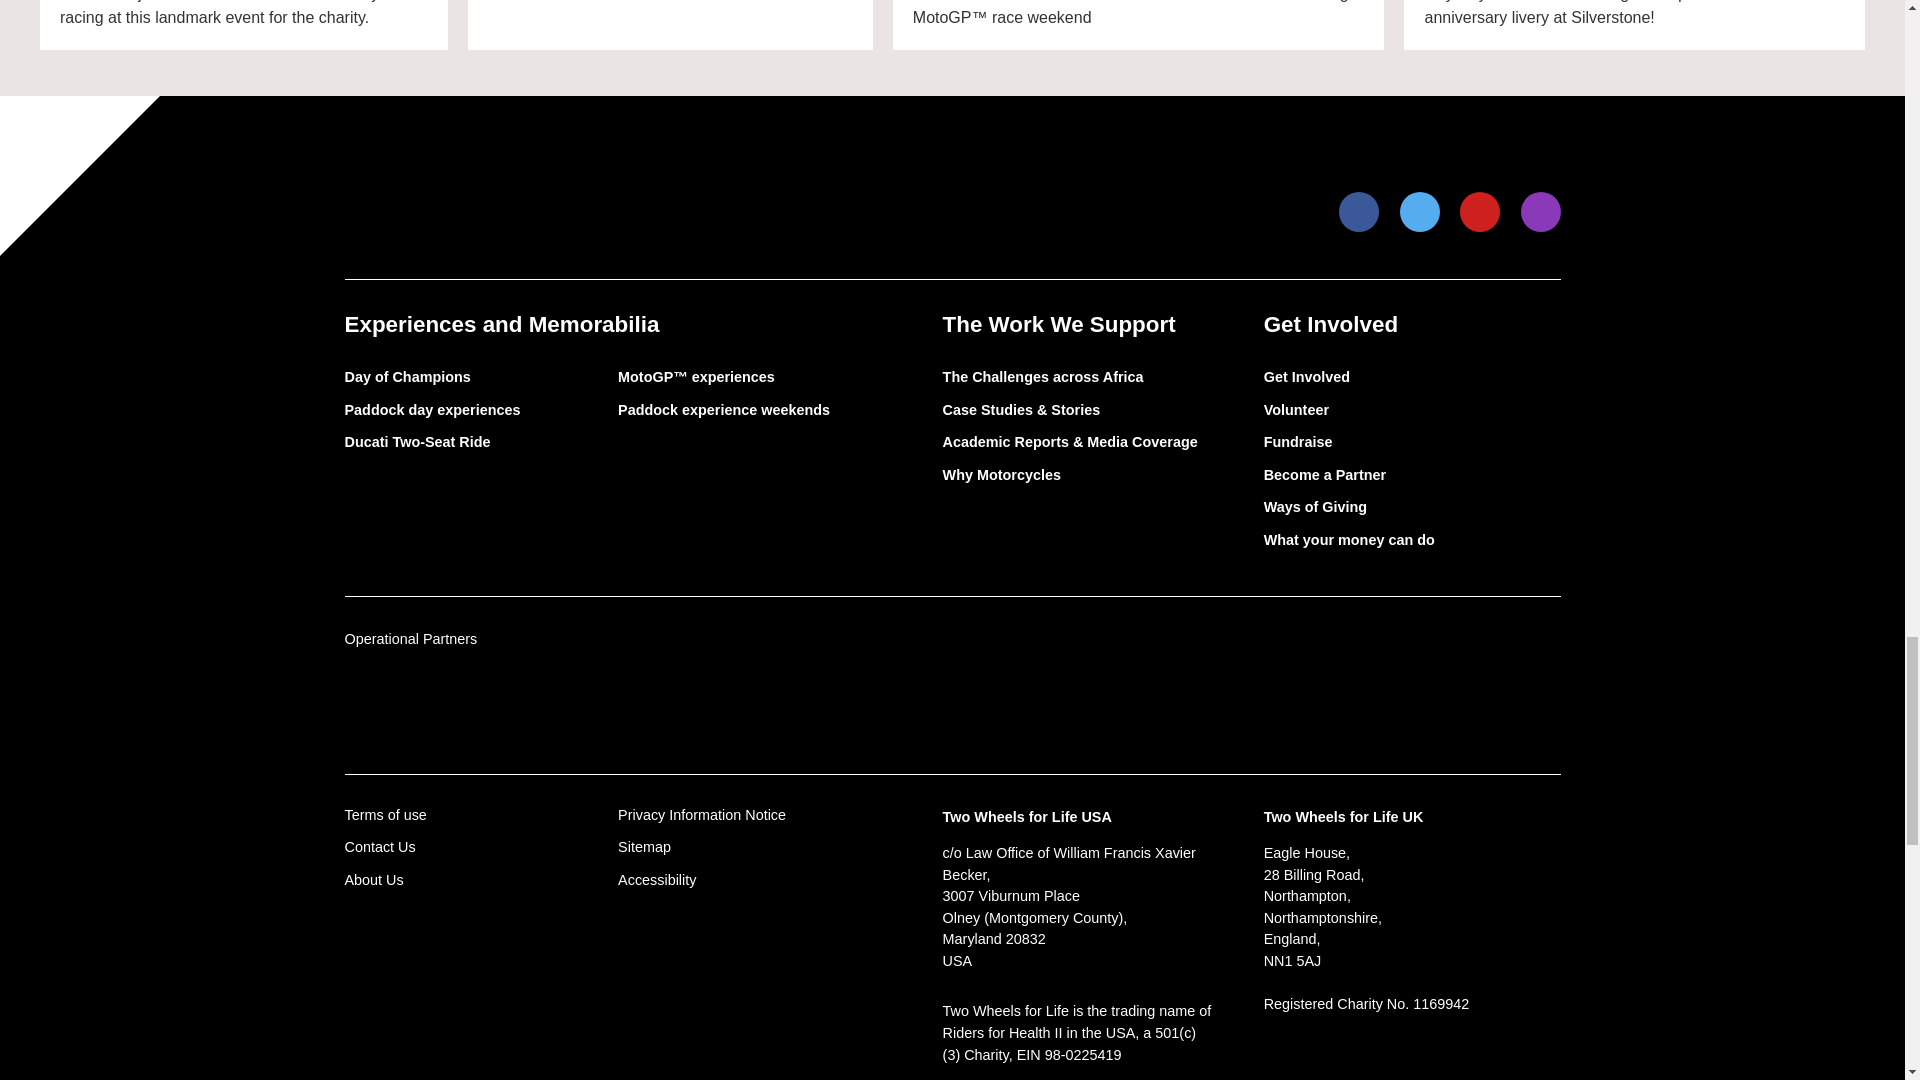 Image resolution: width=1920 pixels, height=1080 pixels. What do you see at coordinates (1360, 212) in the screenshot?
I see `Facebook` at bounding box center [1360, 212].